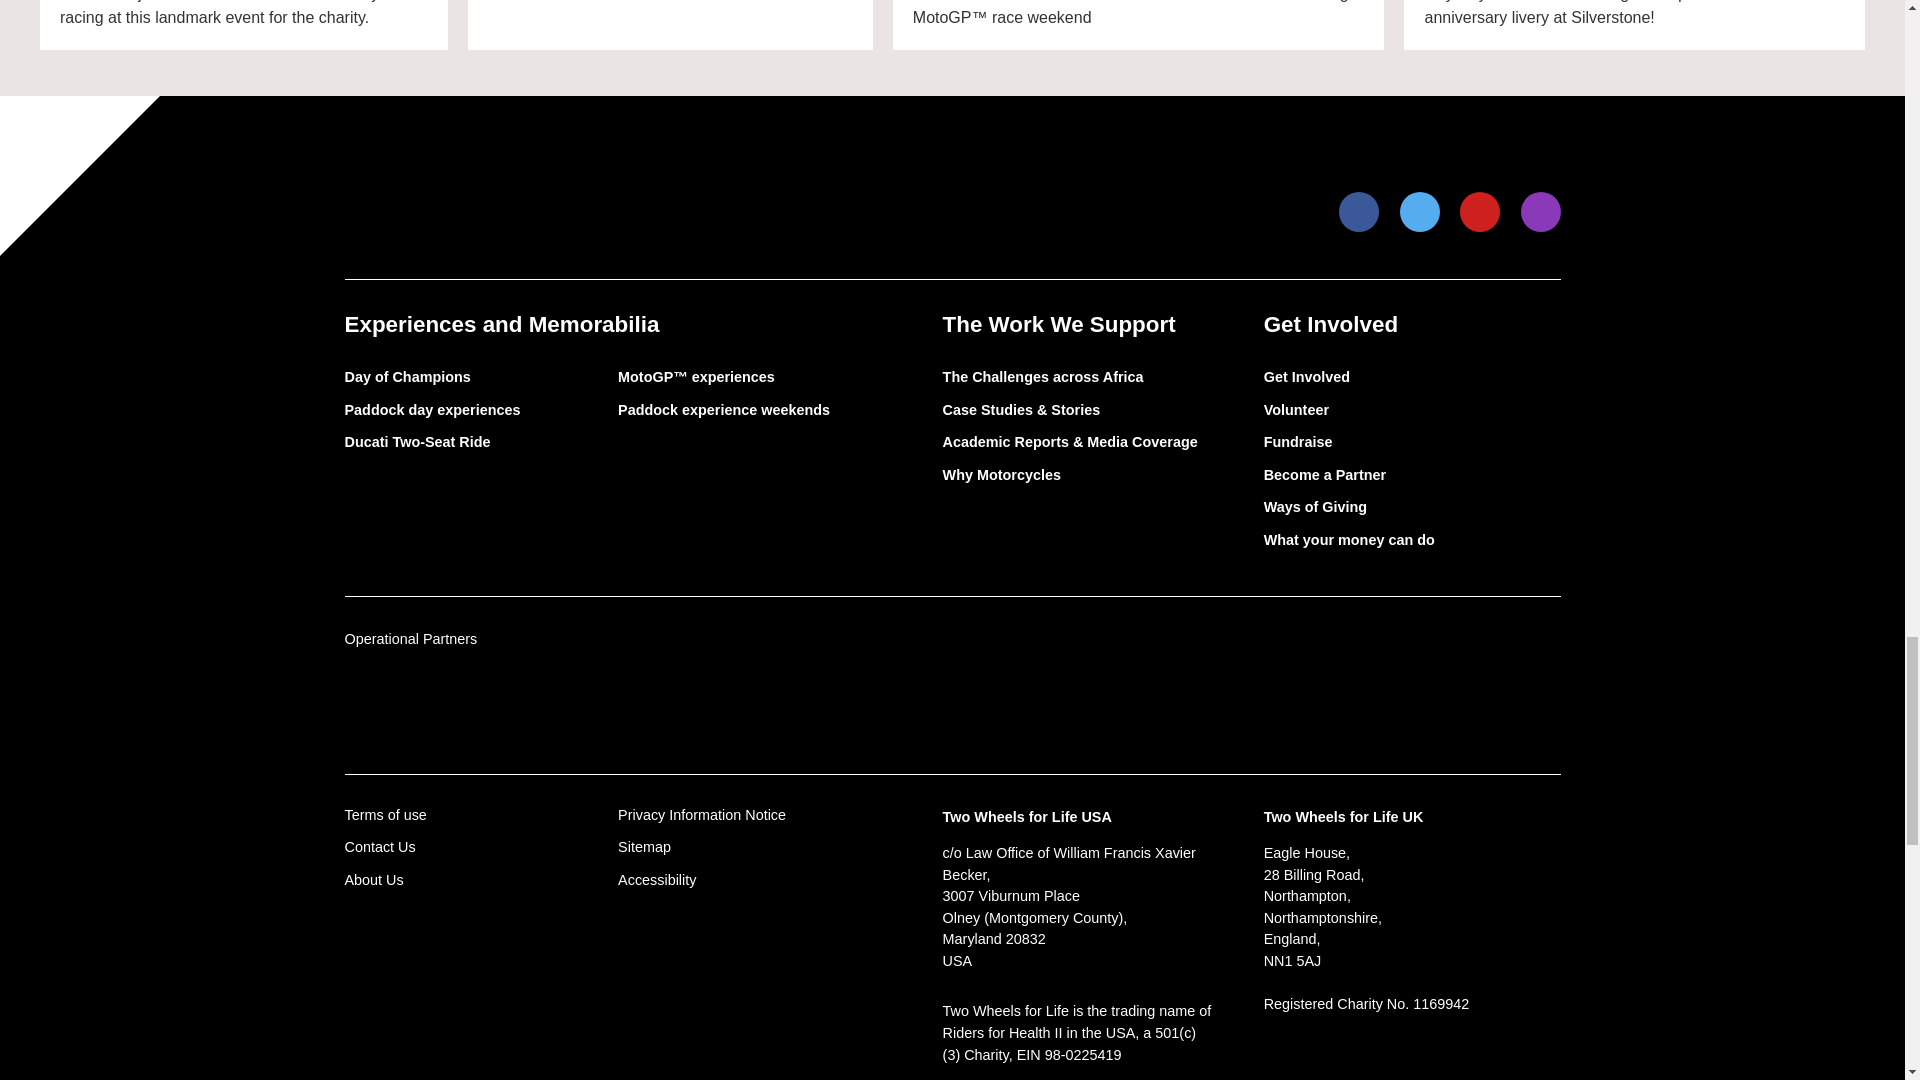 Image resolution: width=1920 pixels, height=1080 pixels. What do you see at coordinates (1360, 212) in the screenshot?
I see `Facebook` at bounding box center [1360, 212].